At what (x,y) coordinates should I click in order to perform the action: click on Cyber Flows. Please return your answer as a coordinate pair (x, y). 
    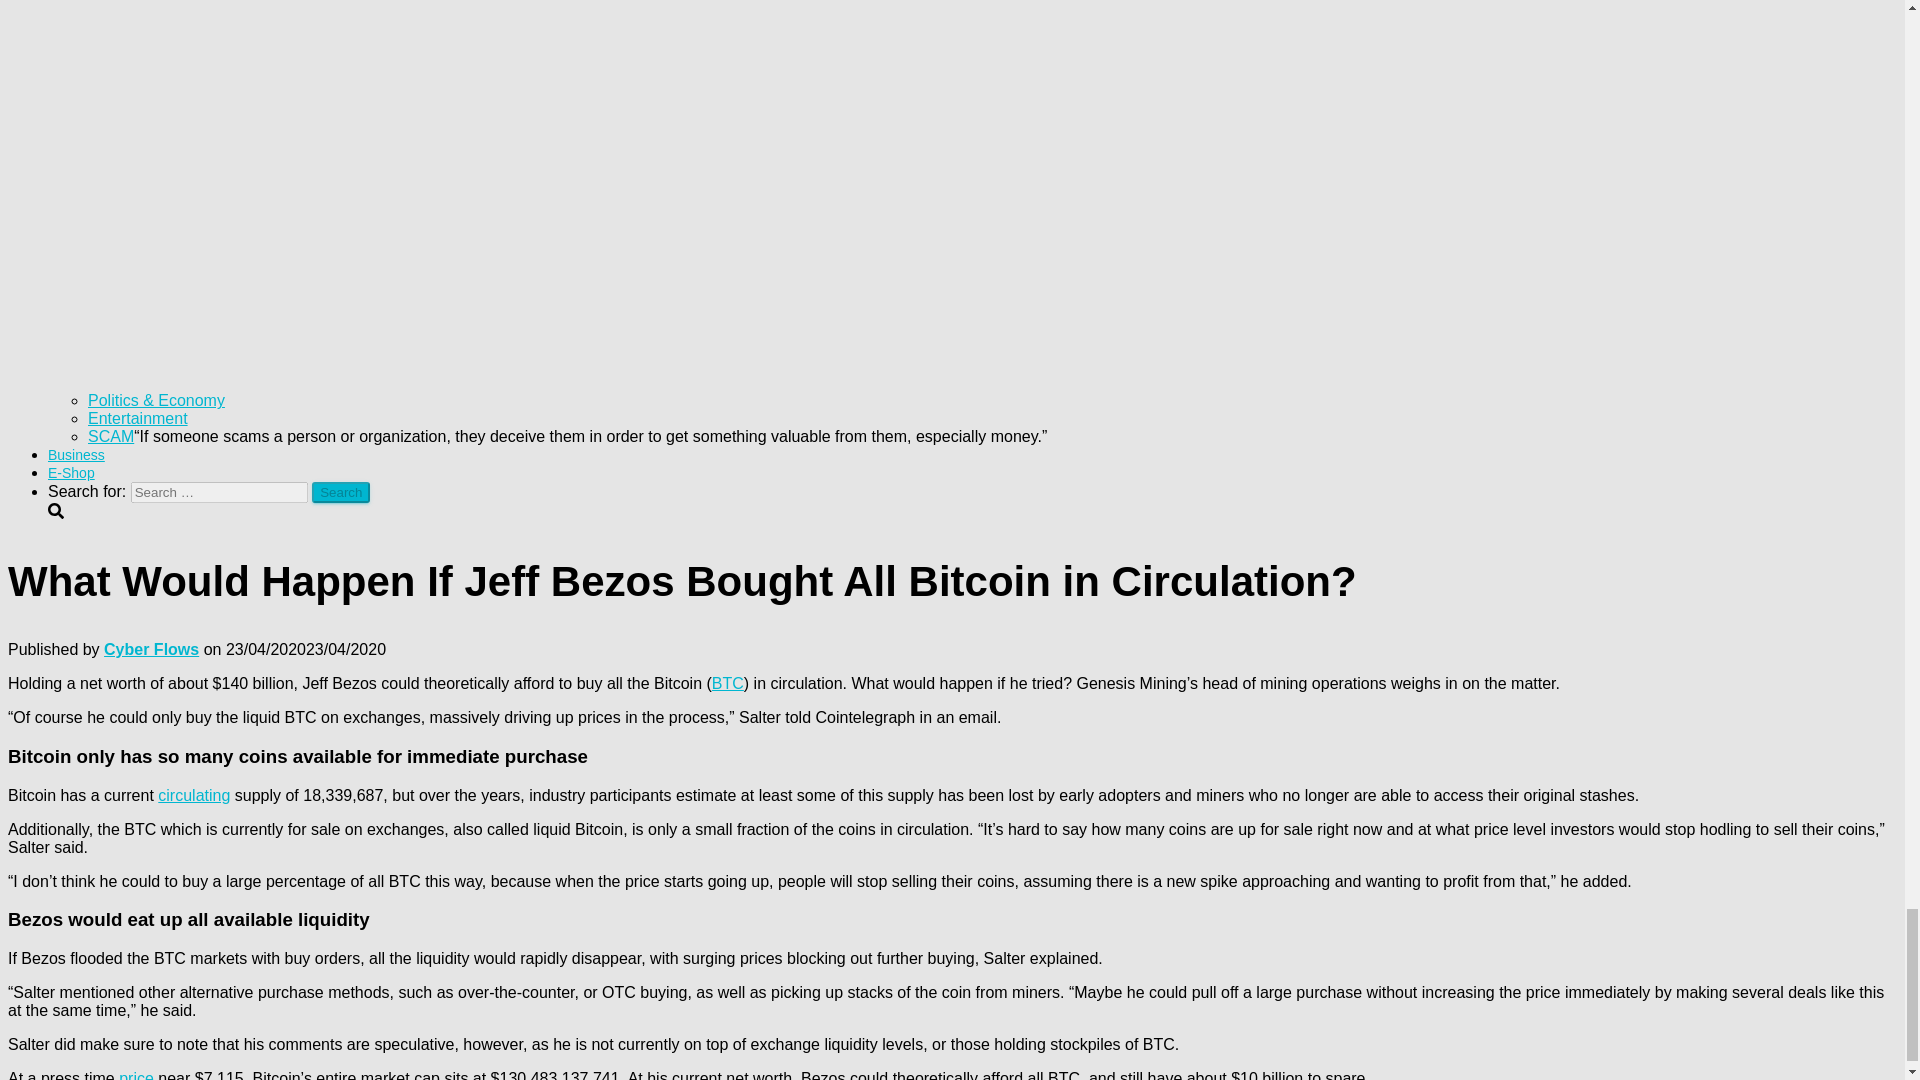
    Looking at the image, I should click on (151, 649).